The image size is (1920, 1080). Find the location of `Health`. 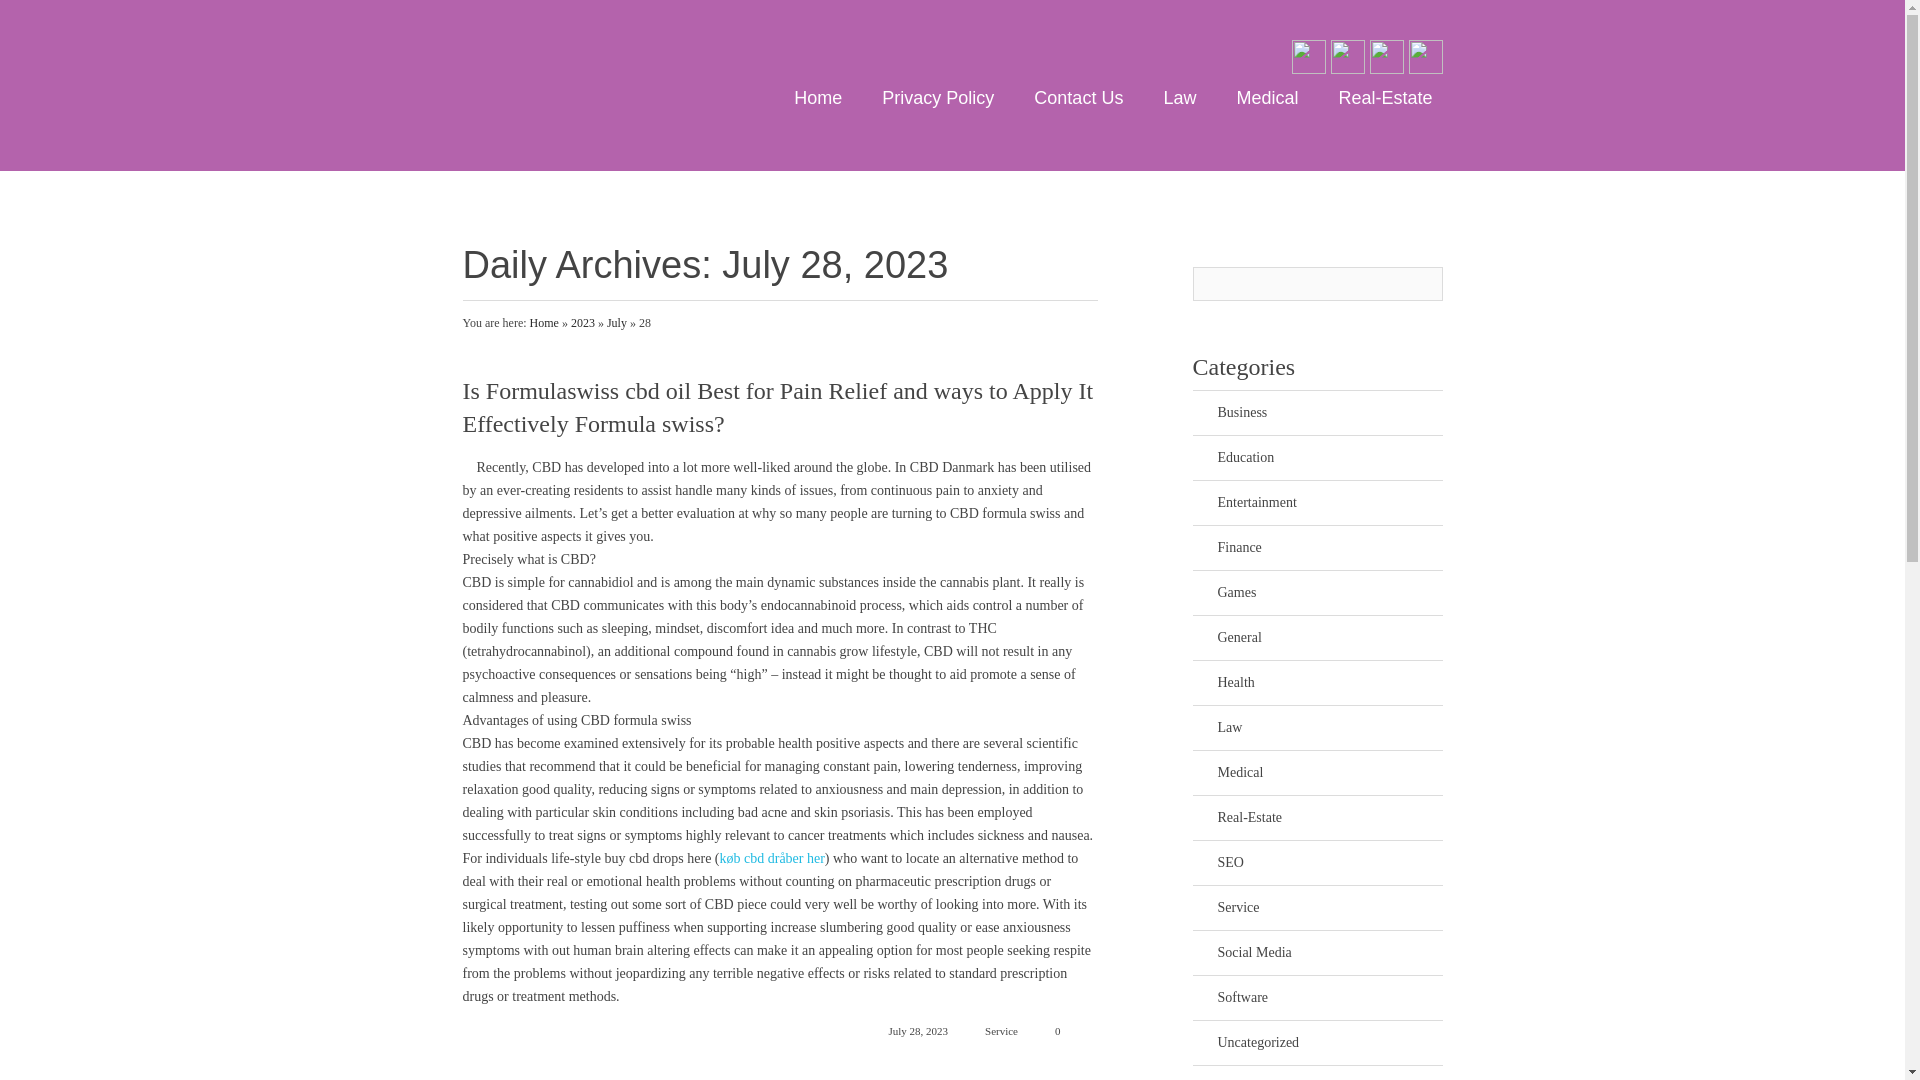

Health is located at coordinates (1330, 682).